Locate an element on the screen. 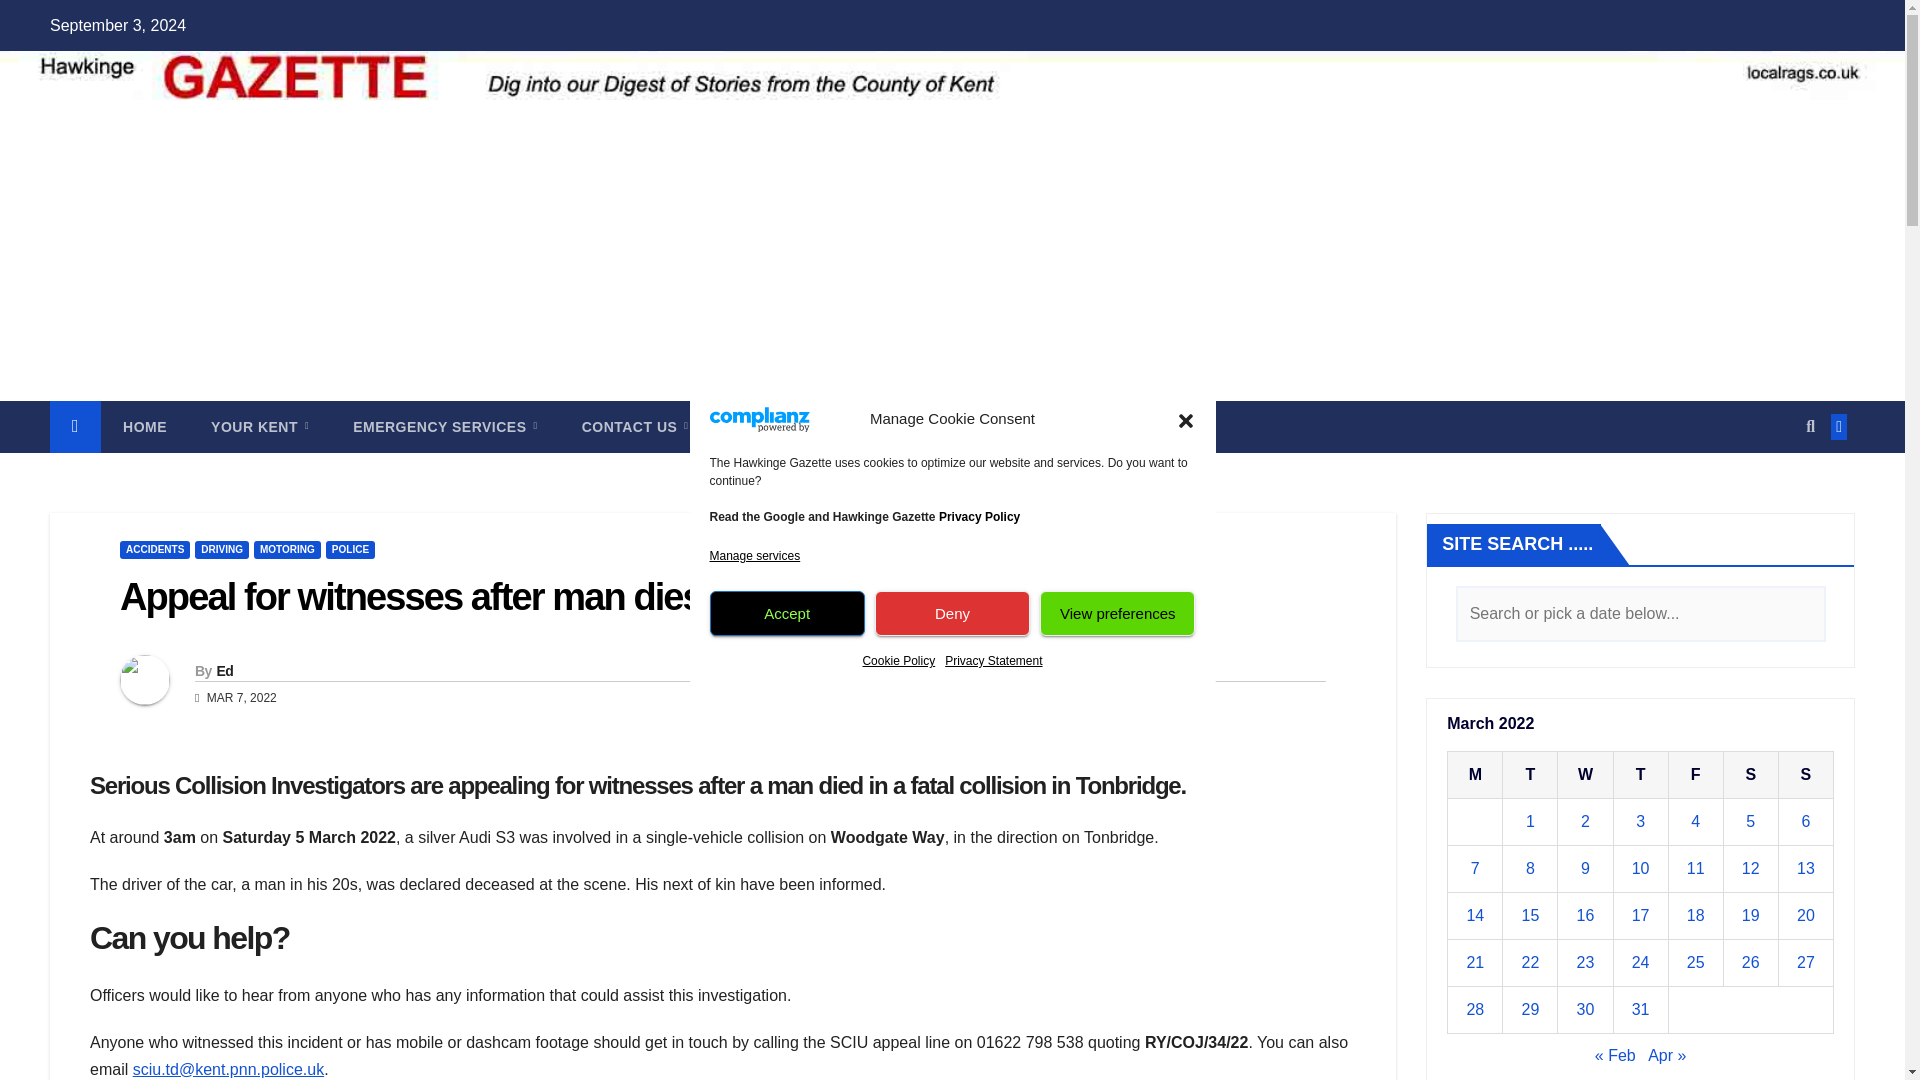 The height and width of the screenshot is (1080, 1920). Deny is located at coordinates (952, 613).